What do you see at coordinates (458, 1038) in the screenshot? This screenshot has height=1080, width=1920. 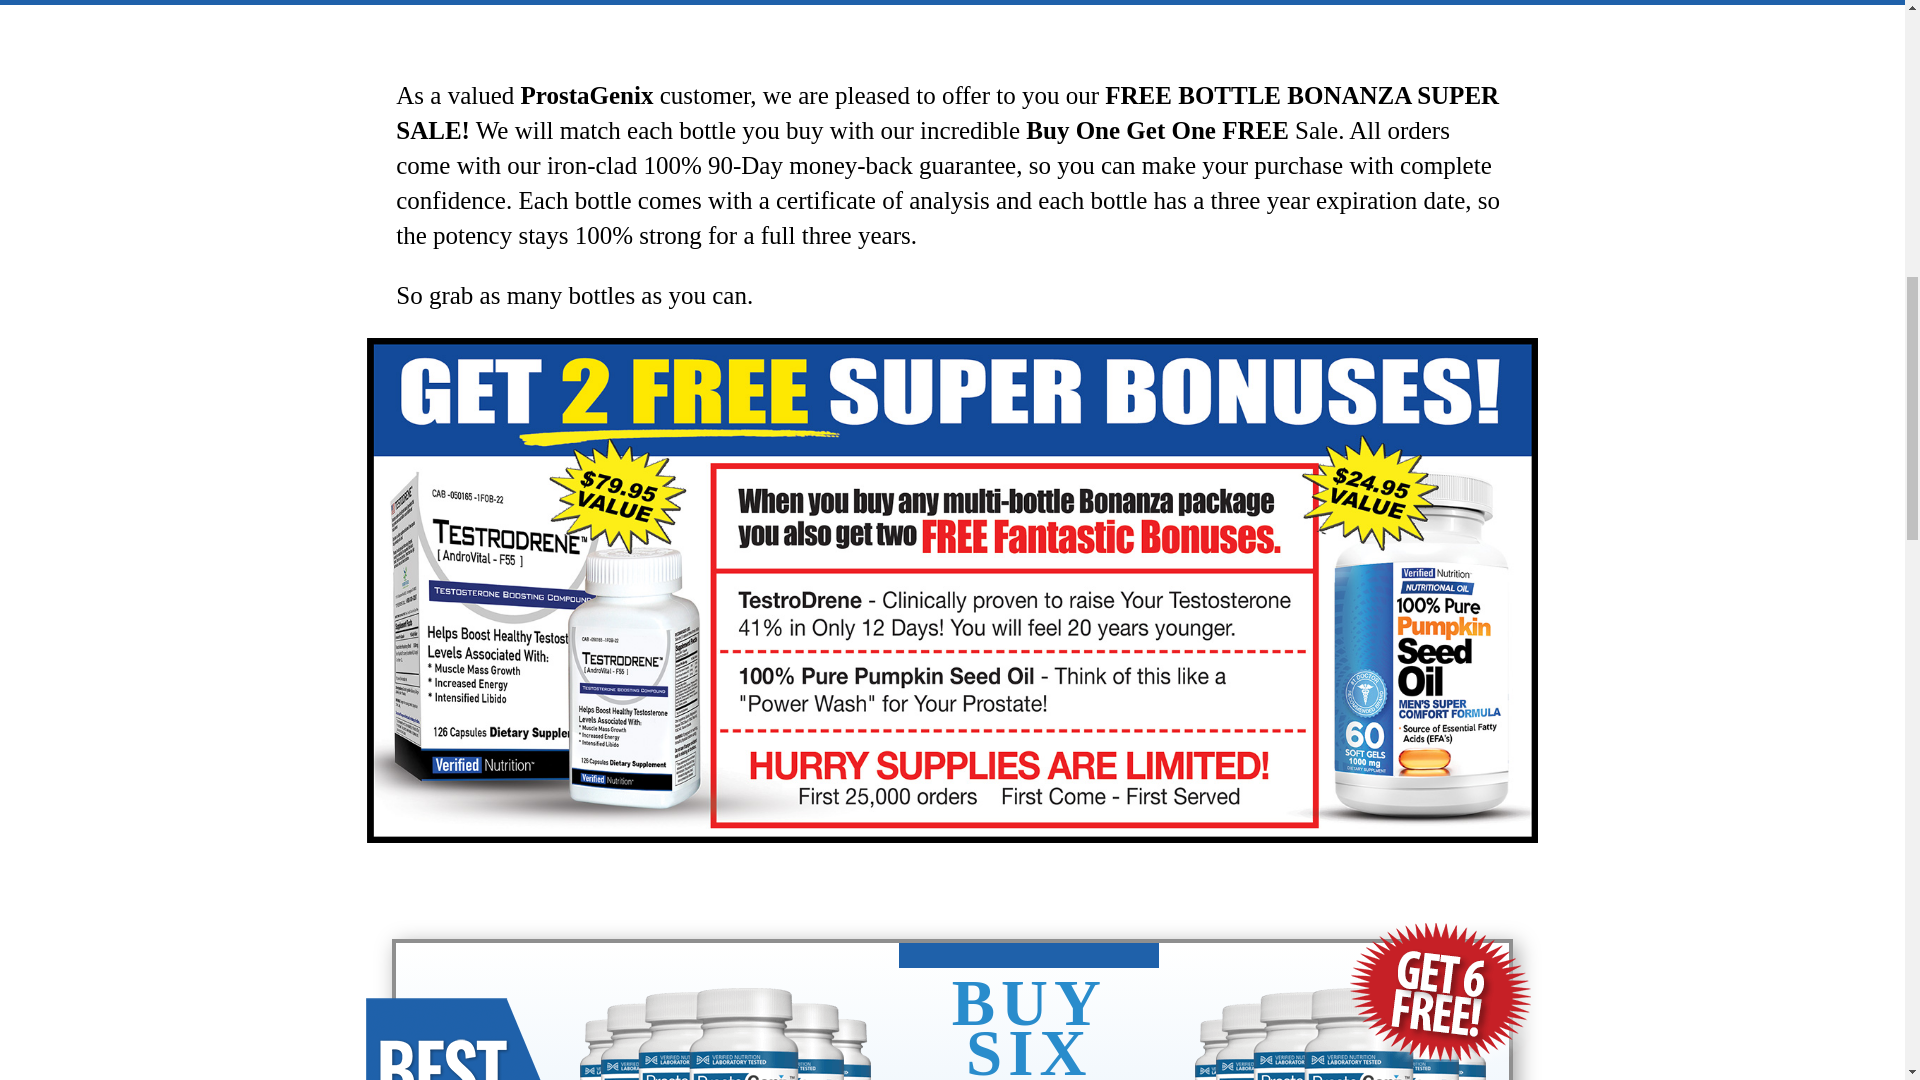 I see `best deal` at bounding box center [458, 1038].